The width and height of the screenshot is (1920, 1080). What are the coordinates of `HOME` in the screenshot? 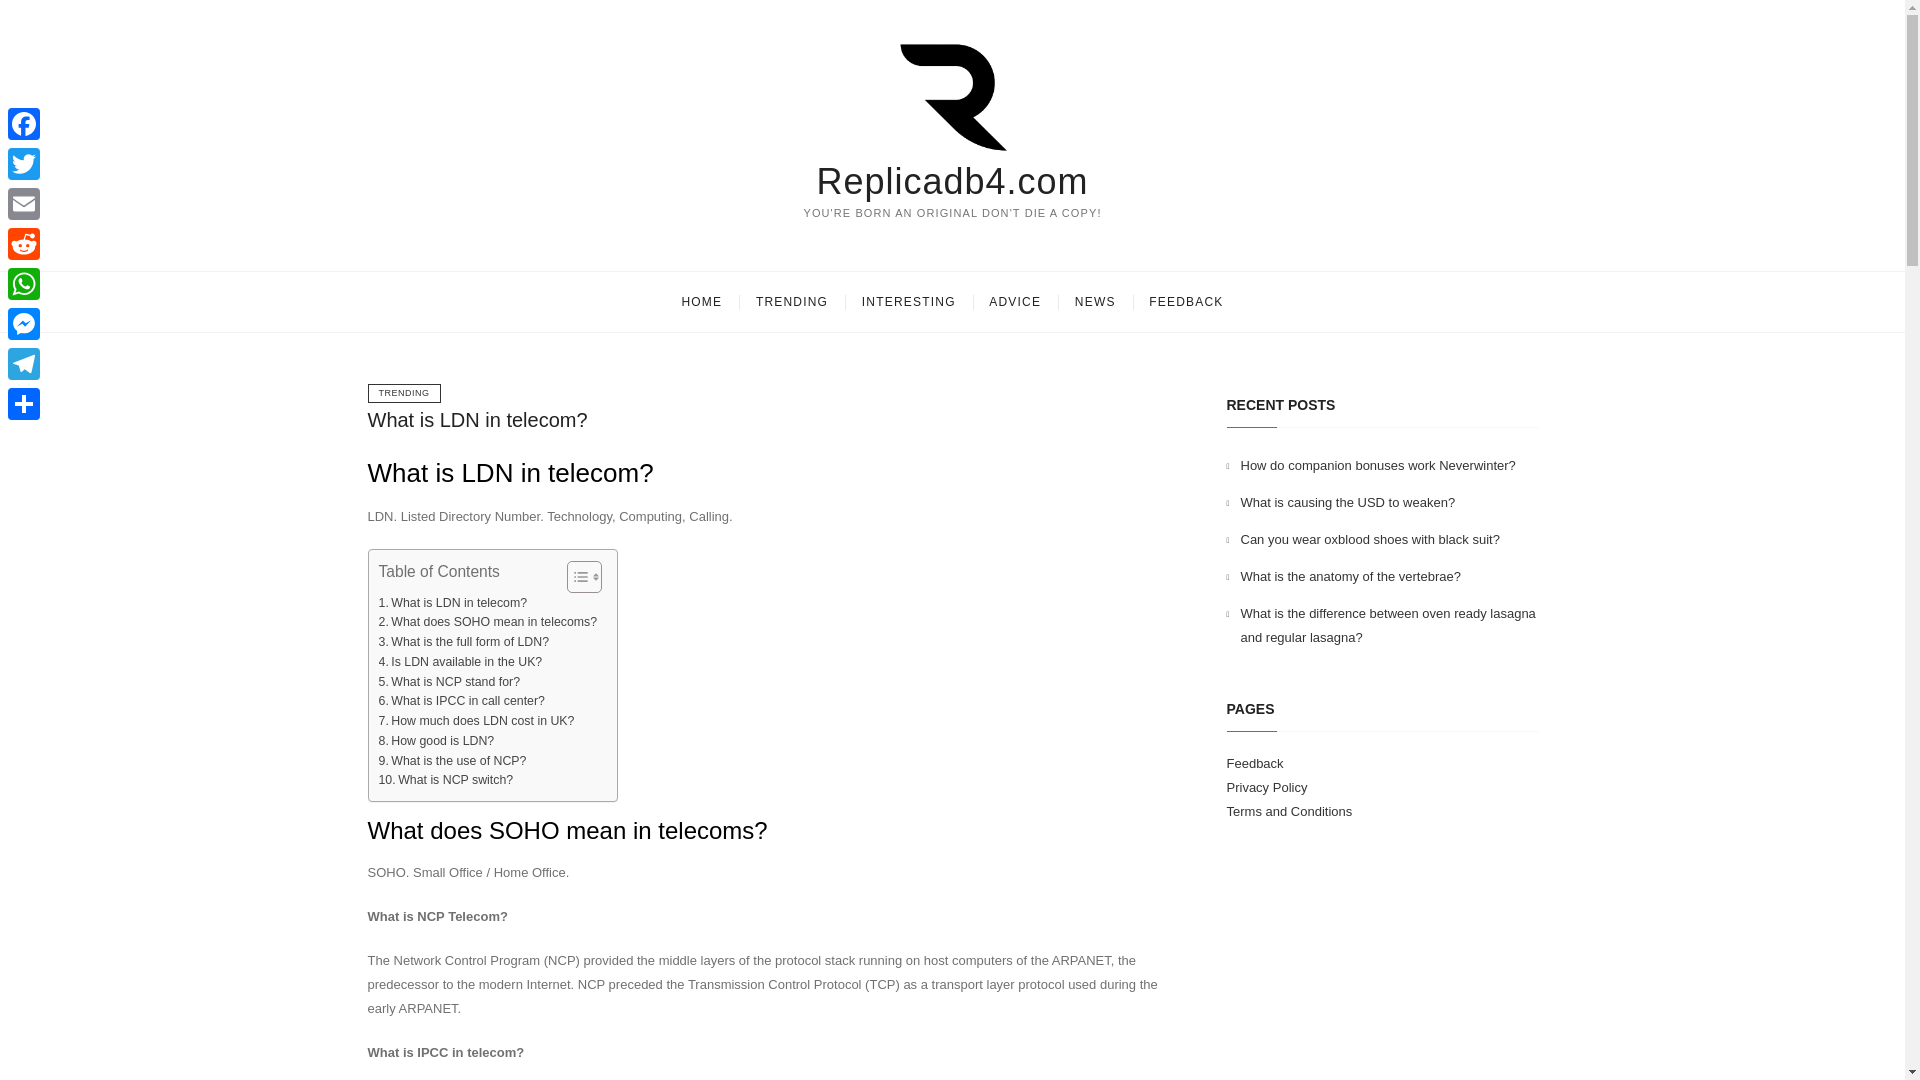 It's located at (702, 302).